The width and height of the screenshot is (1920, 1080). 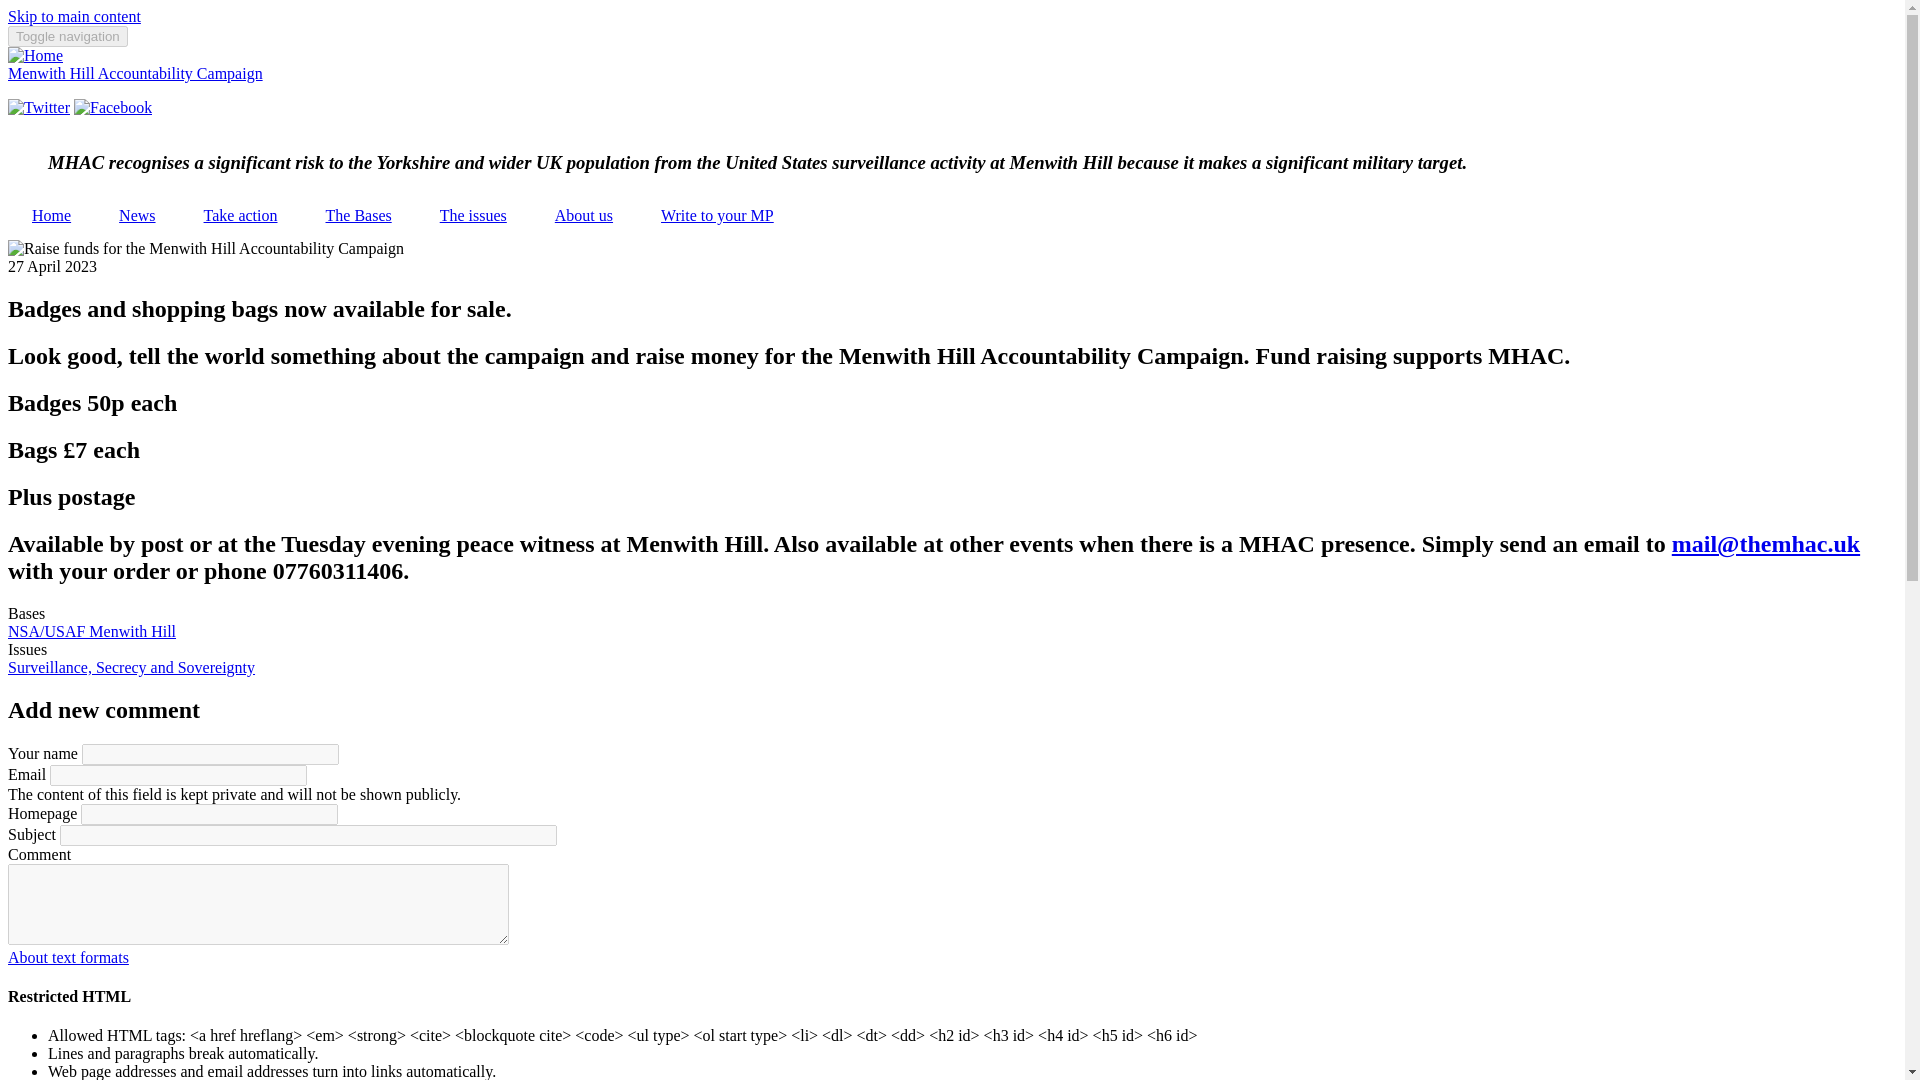 I want to click on About us, so click(x=584, y=216).